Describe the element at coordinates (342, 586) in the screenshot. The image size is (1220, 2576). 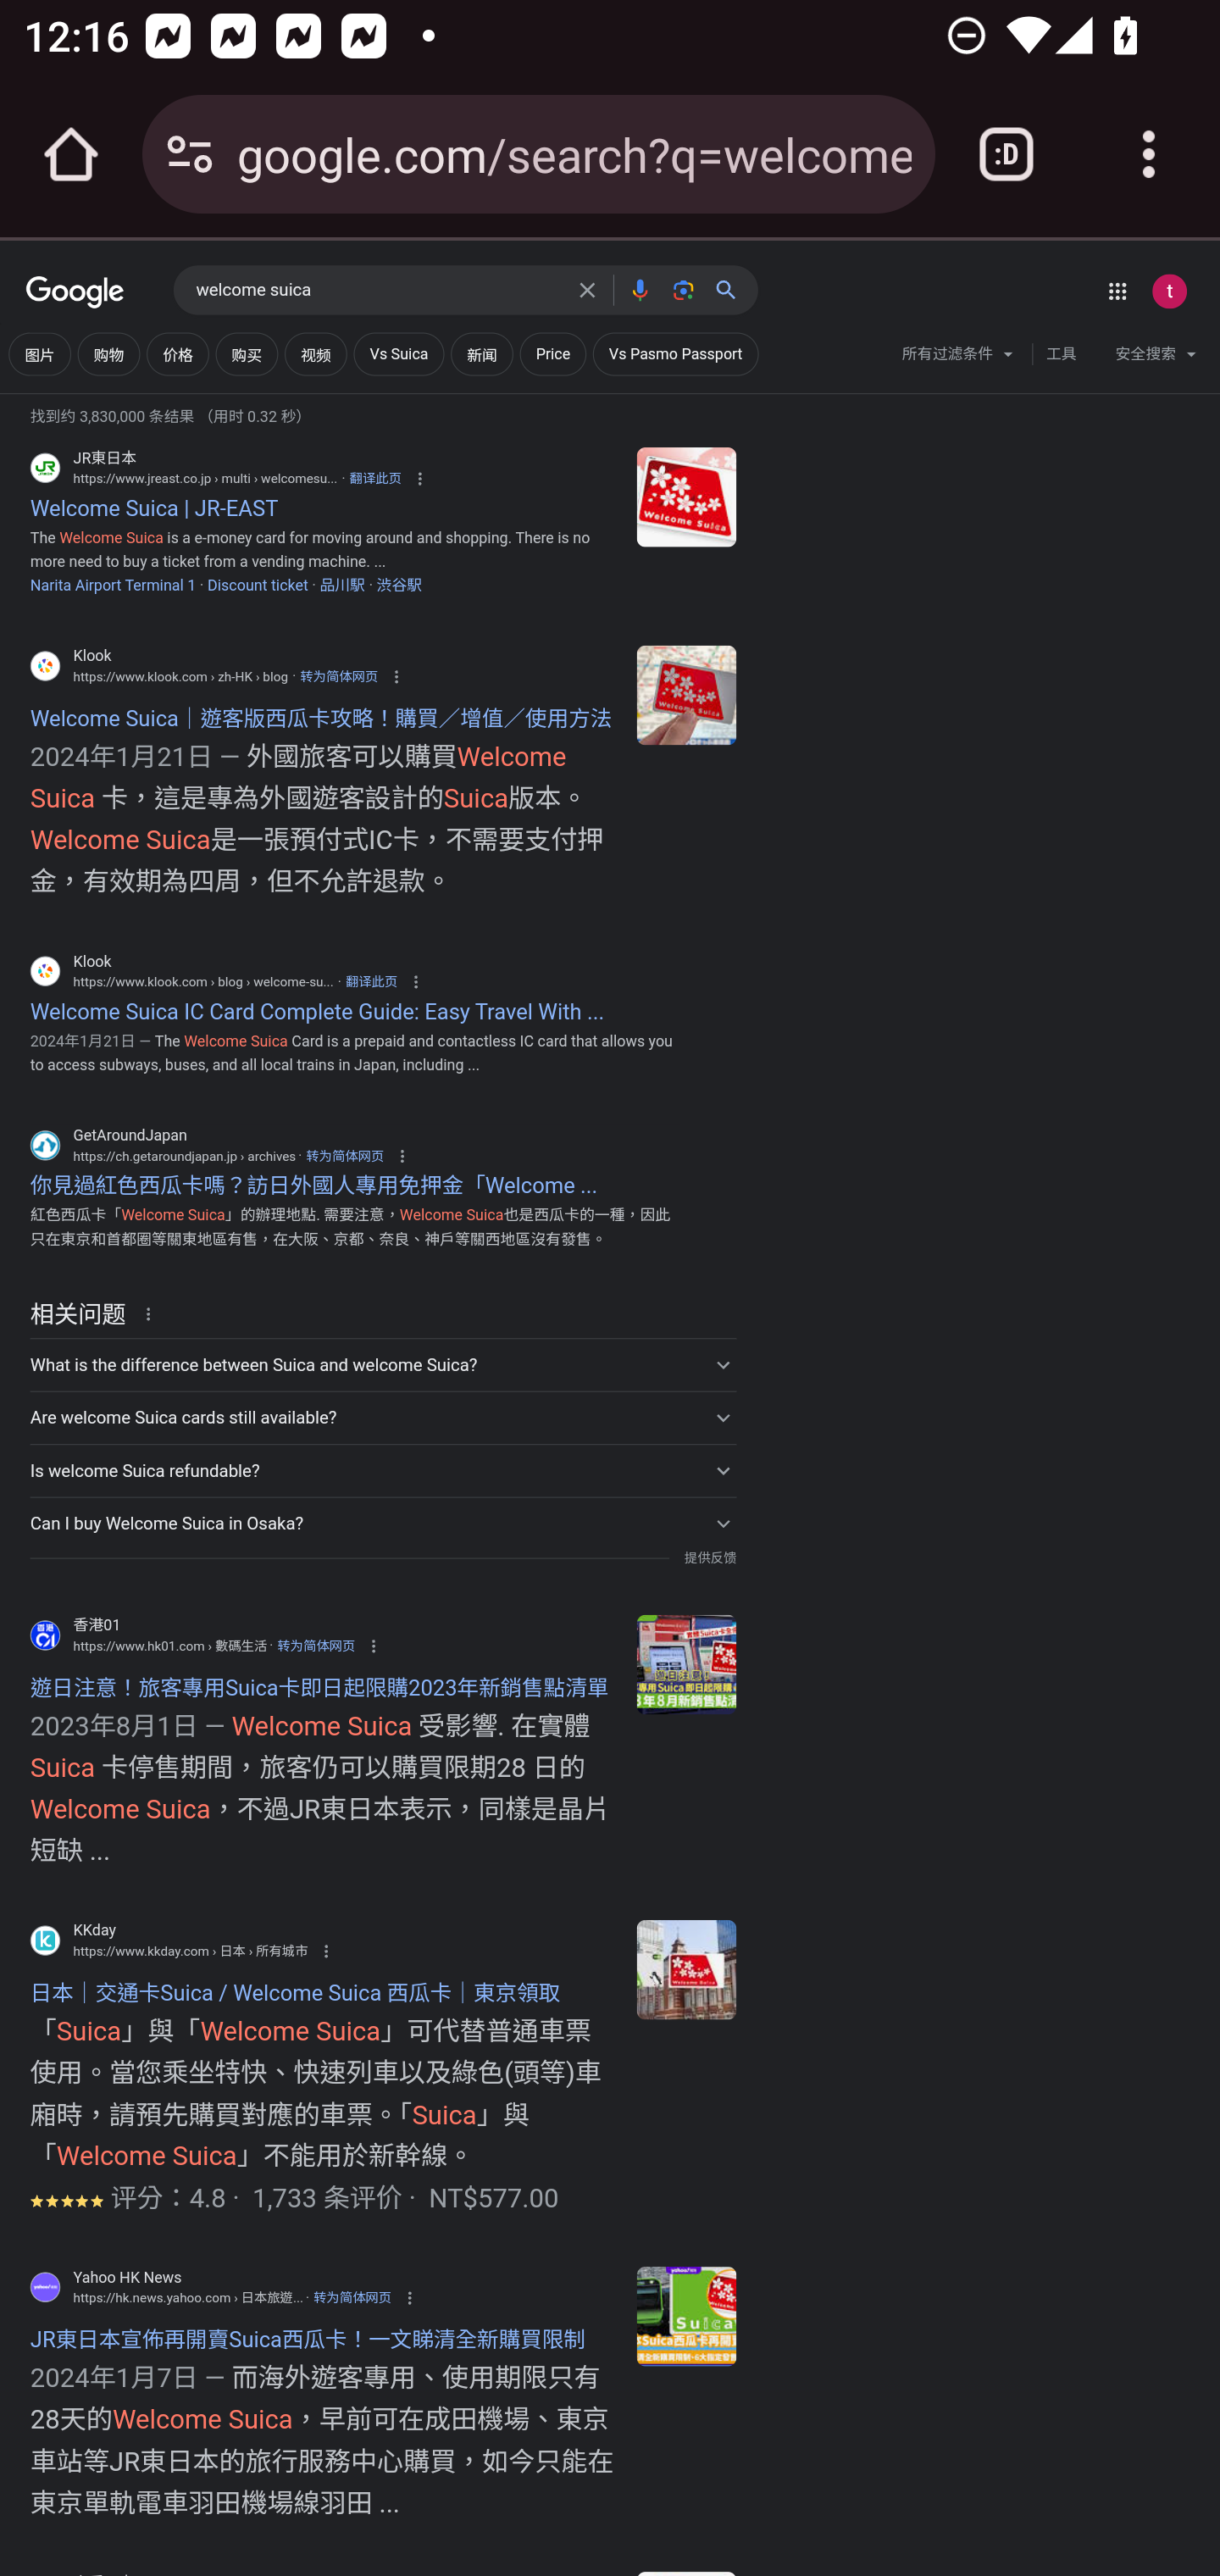
I see `品川駅` at that location.